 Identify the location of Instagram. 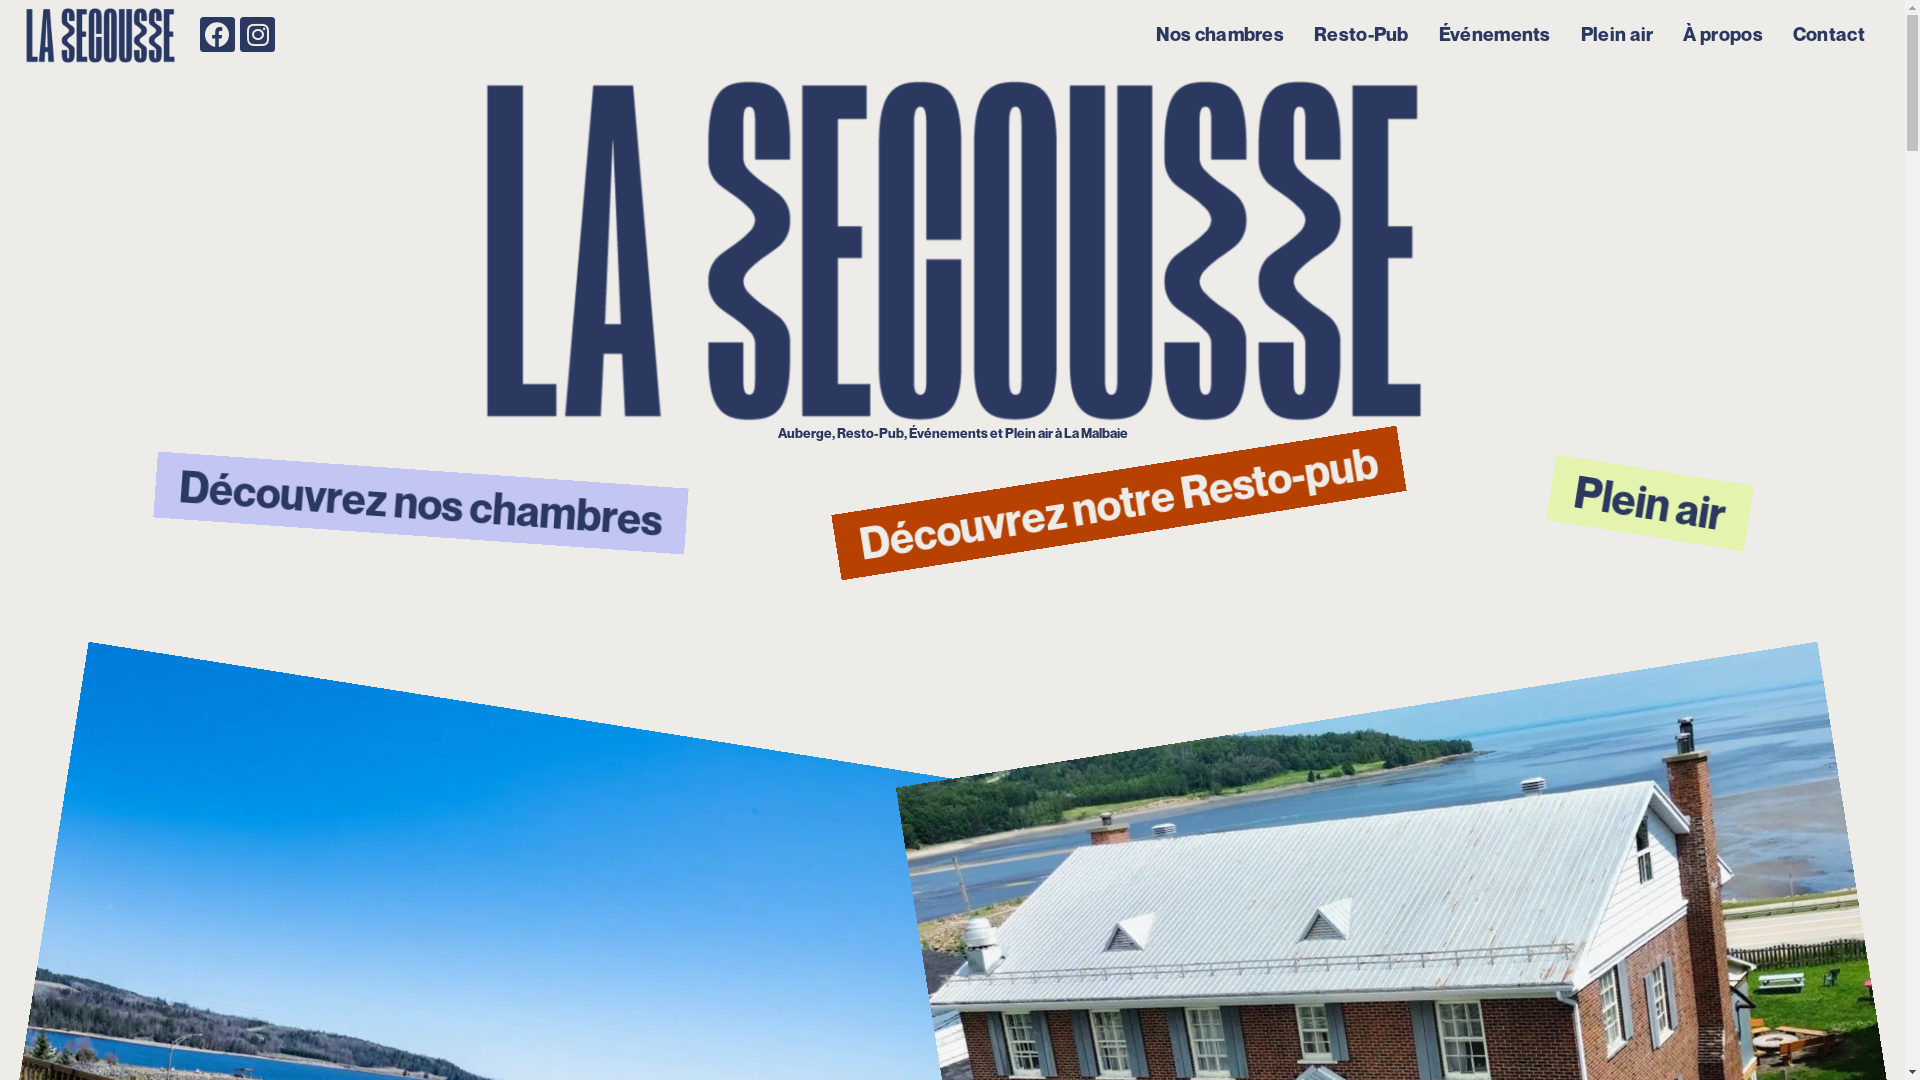
(258, 34).